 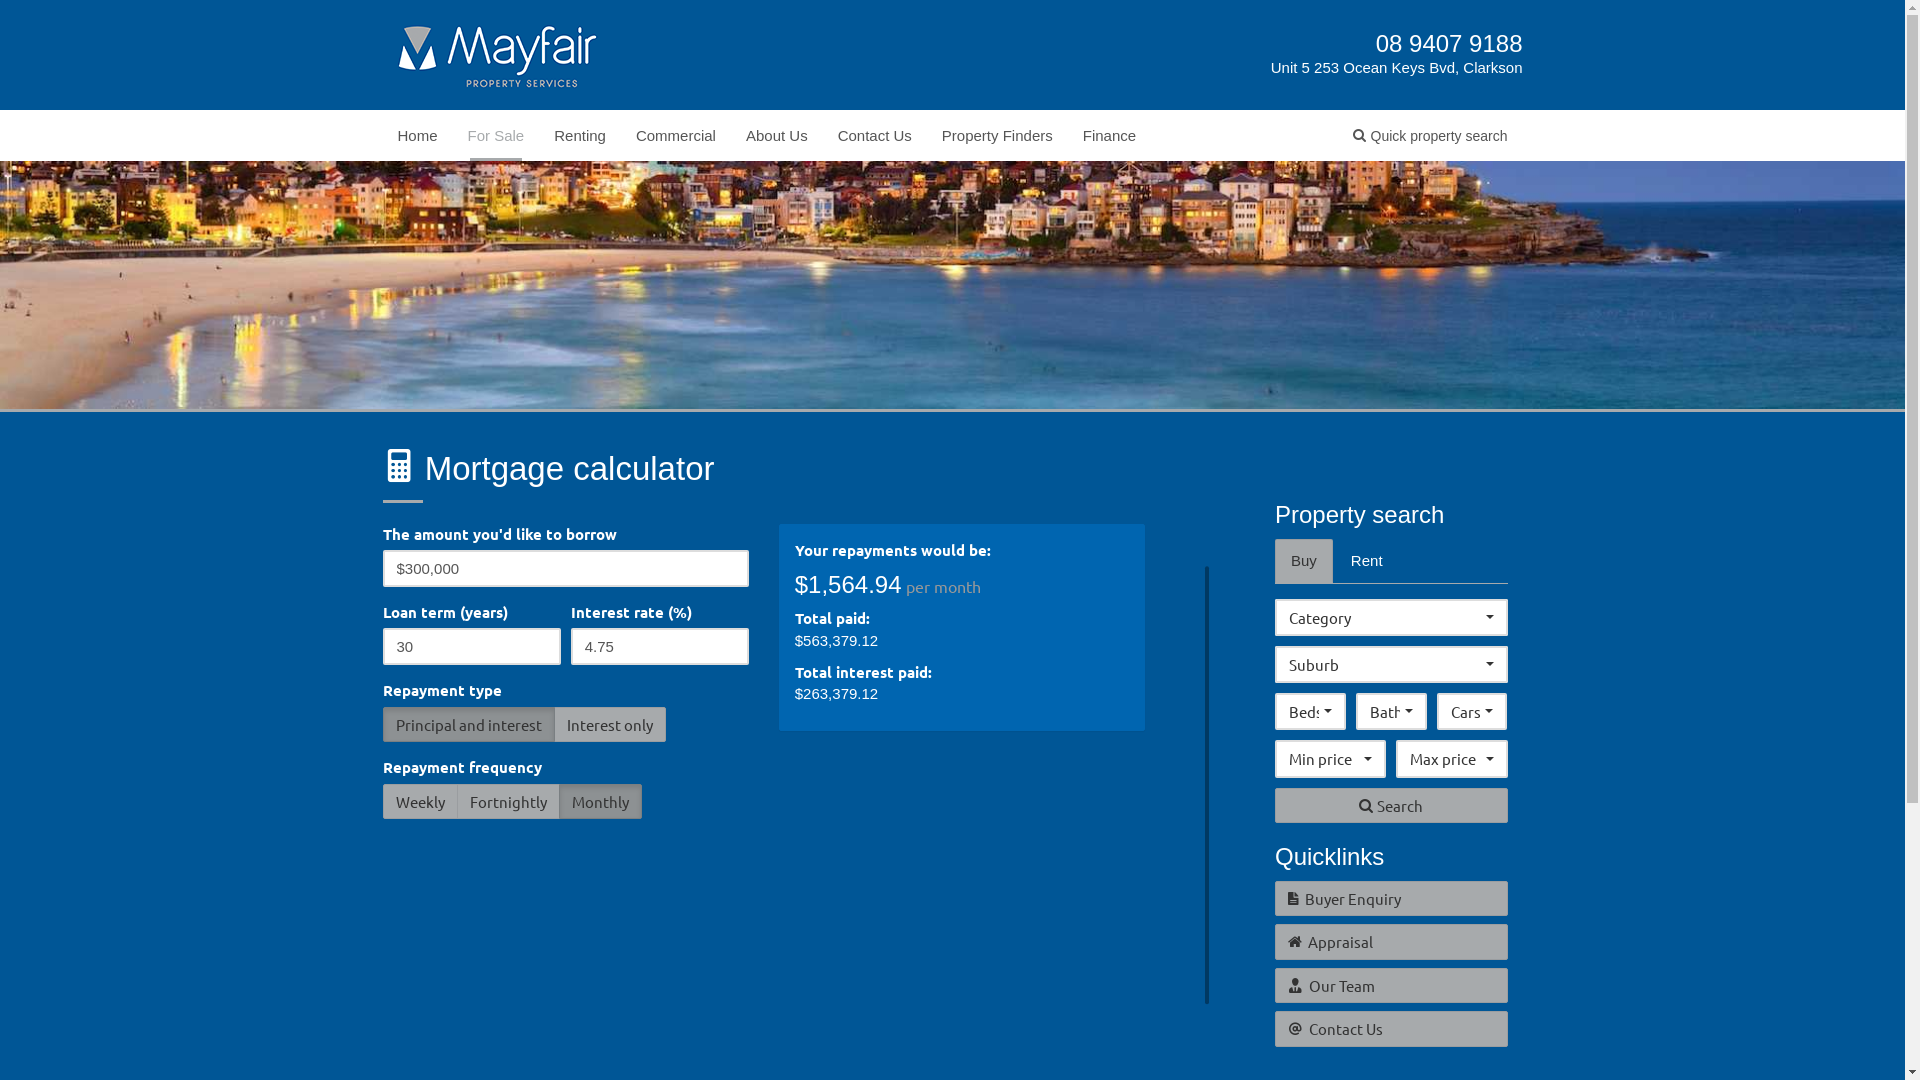 I want to click on Appraisal, so click(x=1392, y=942).